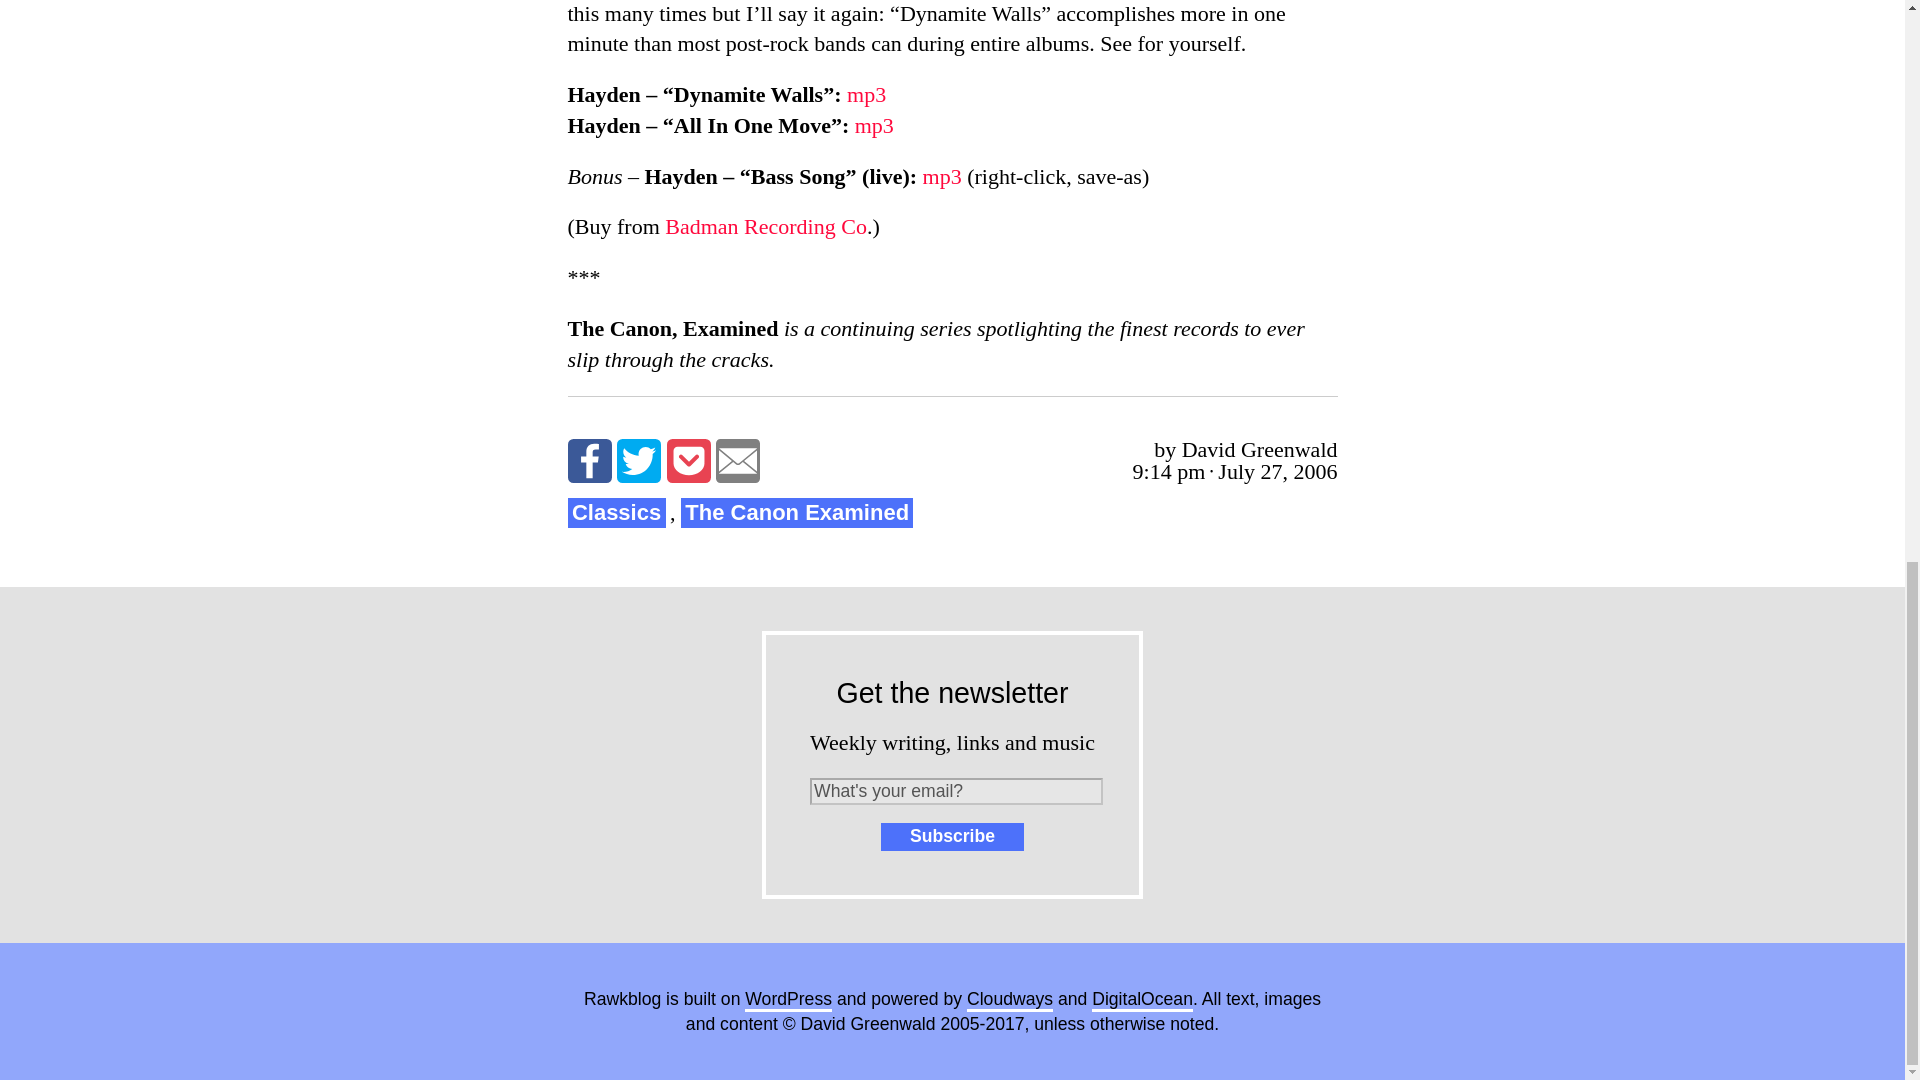 This screenshot has width=1920, height=1080. What do you see at coordinates (766, 226) in the screenshot?
I see `Badman Recording Co` at bounding box center [766, 226].